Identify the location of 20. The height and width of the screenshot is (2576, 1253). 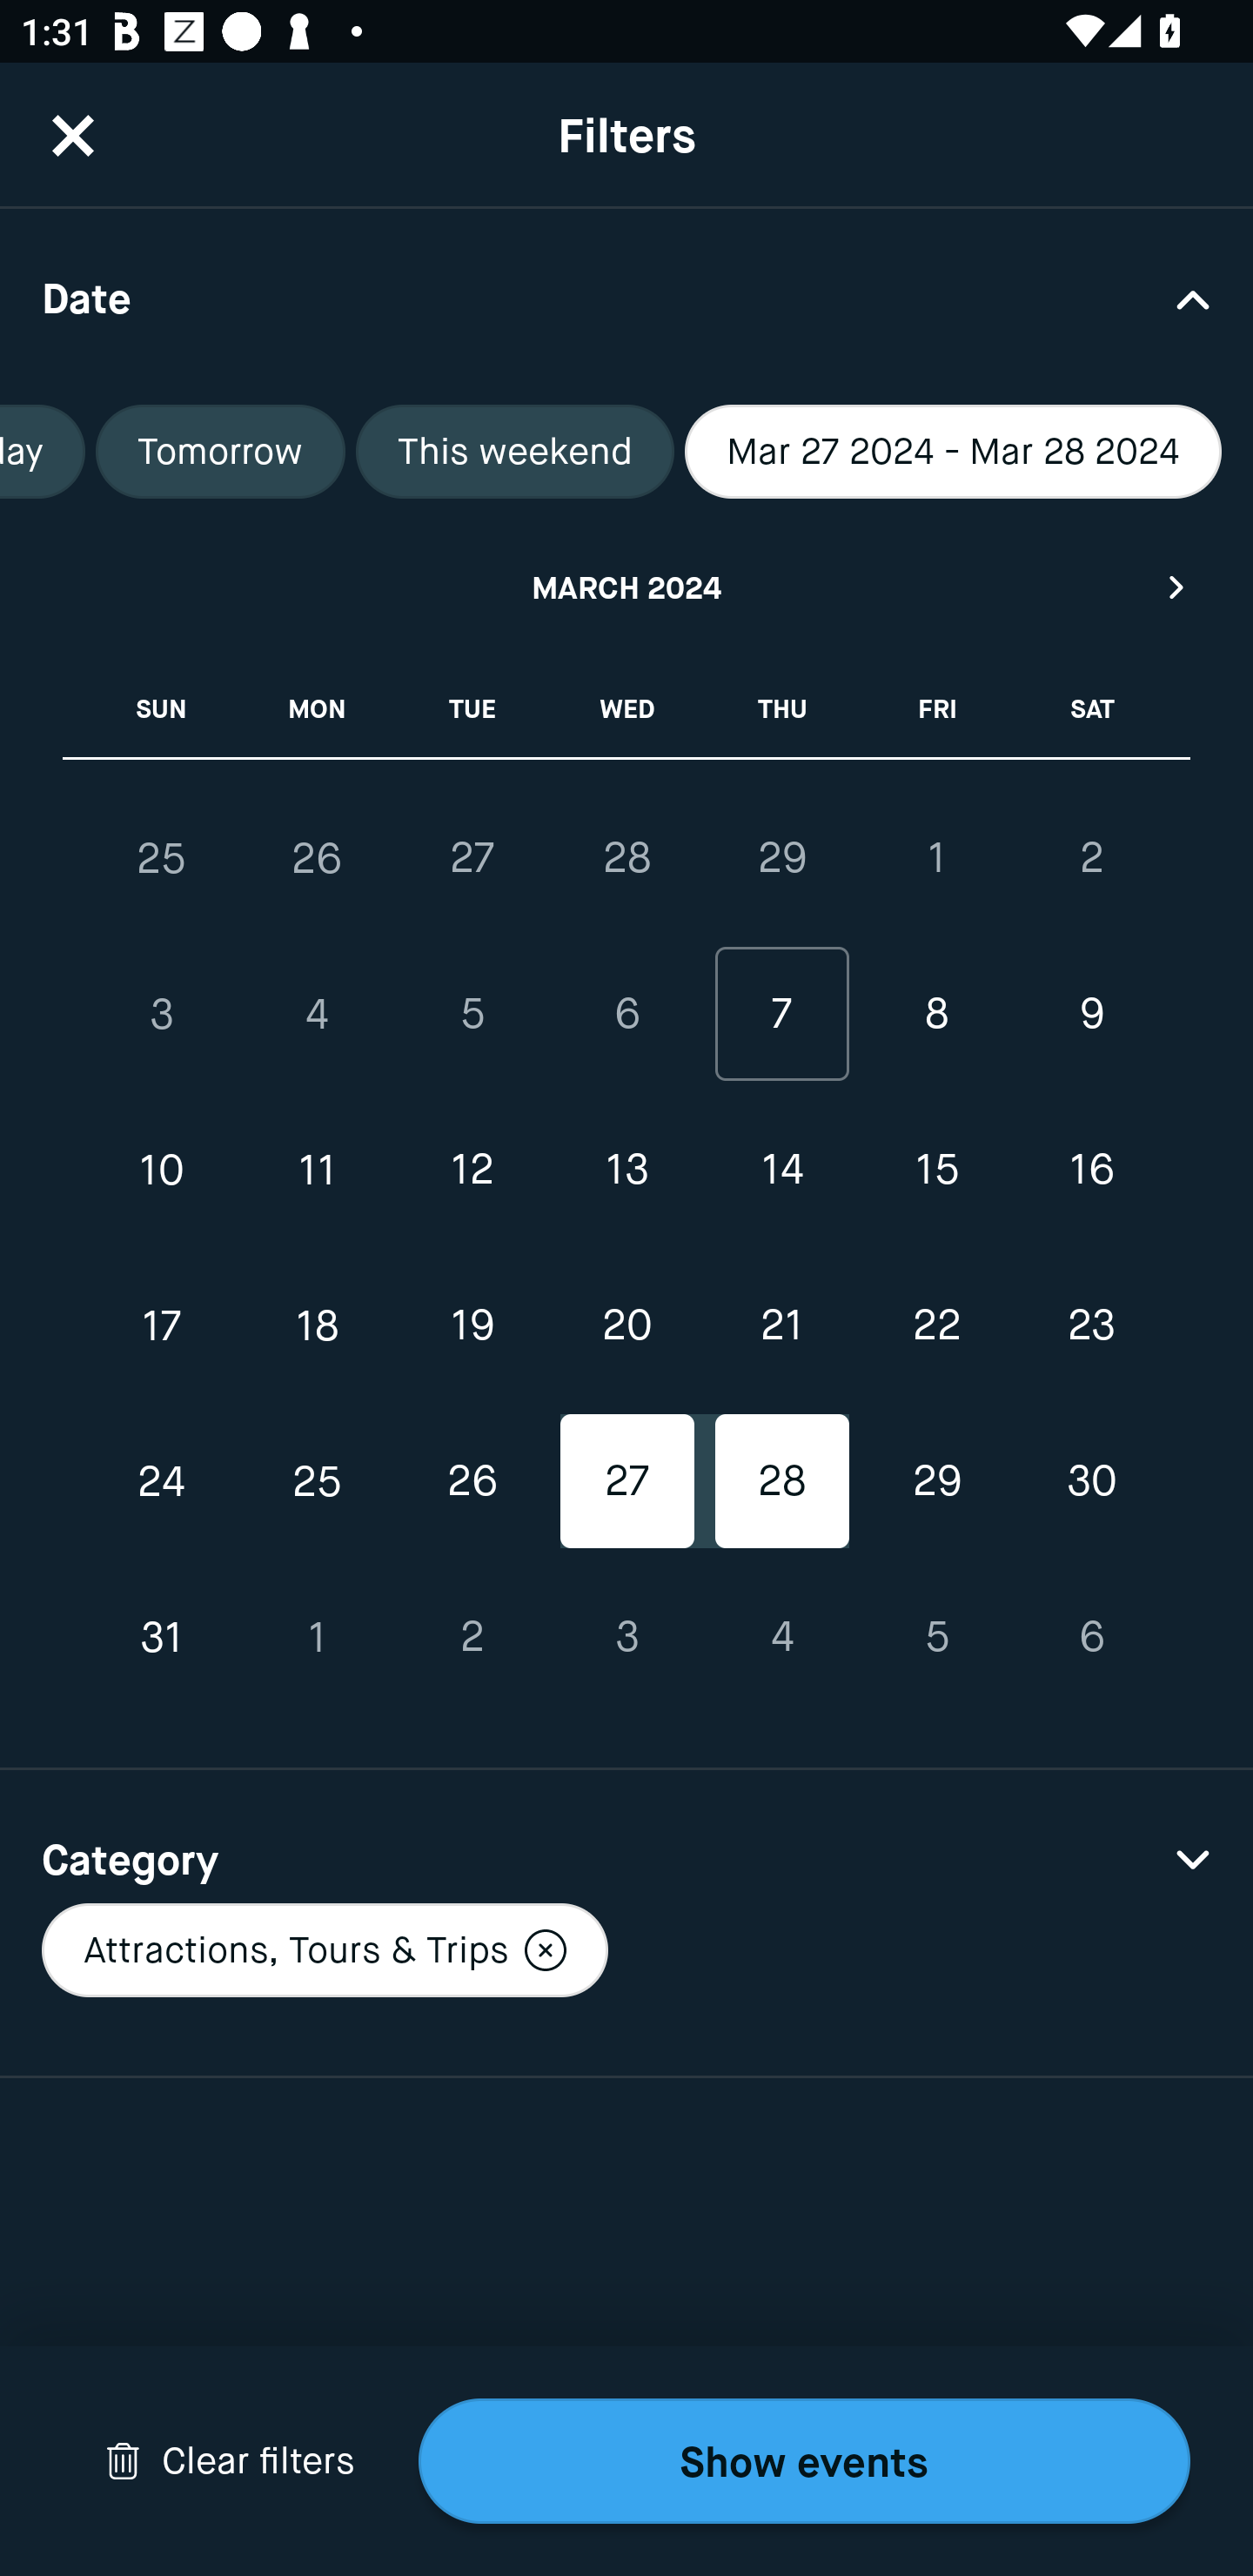
(626, 1325).